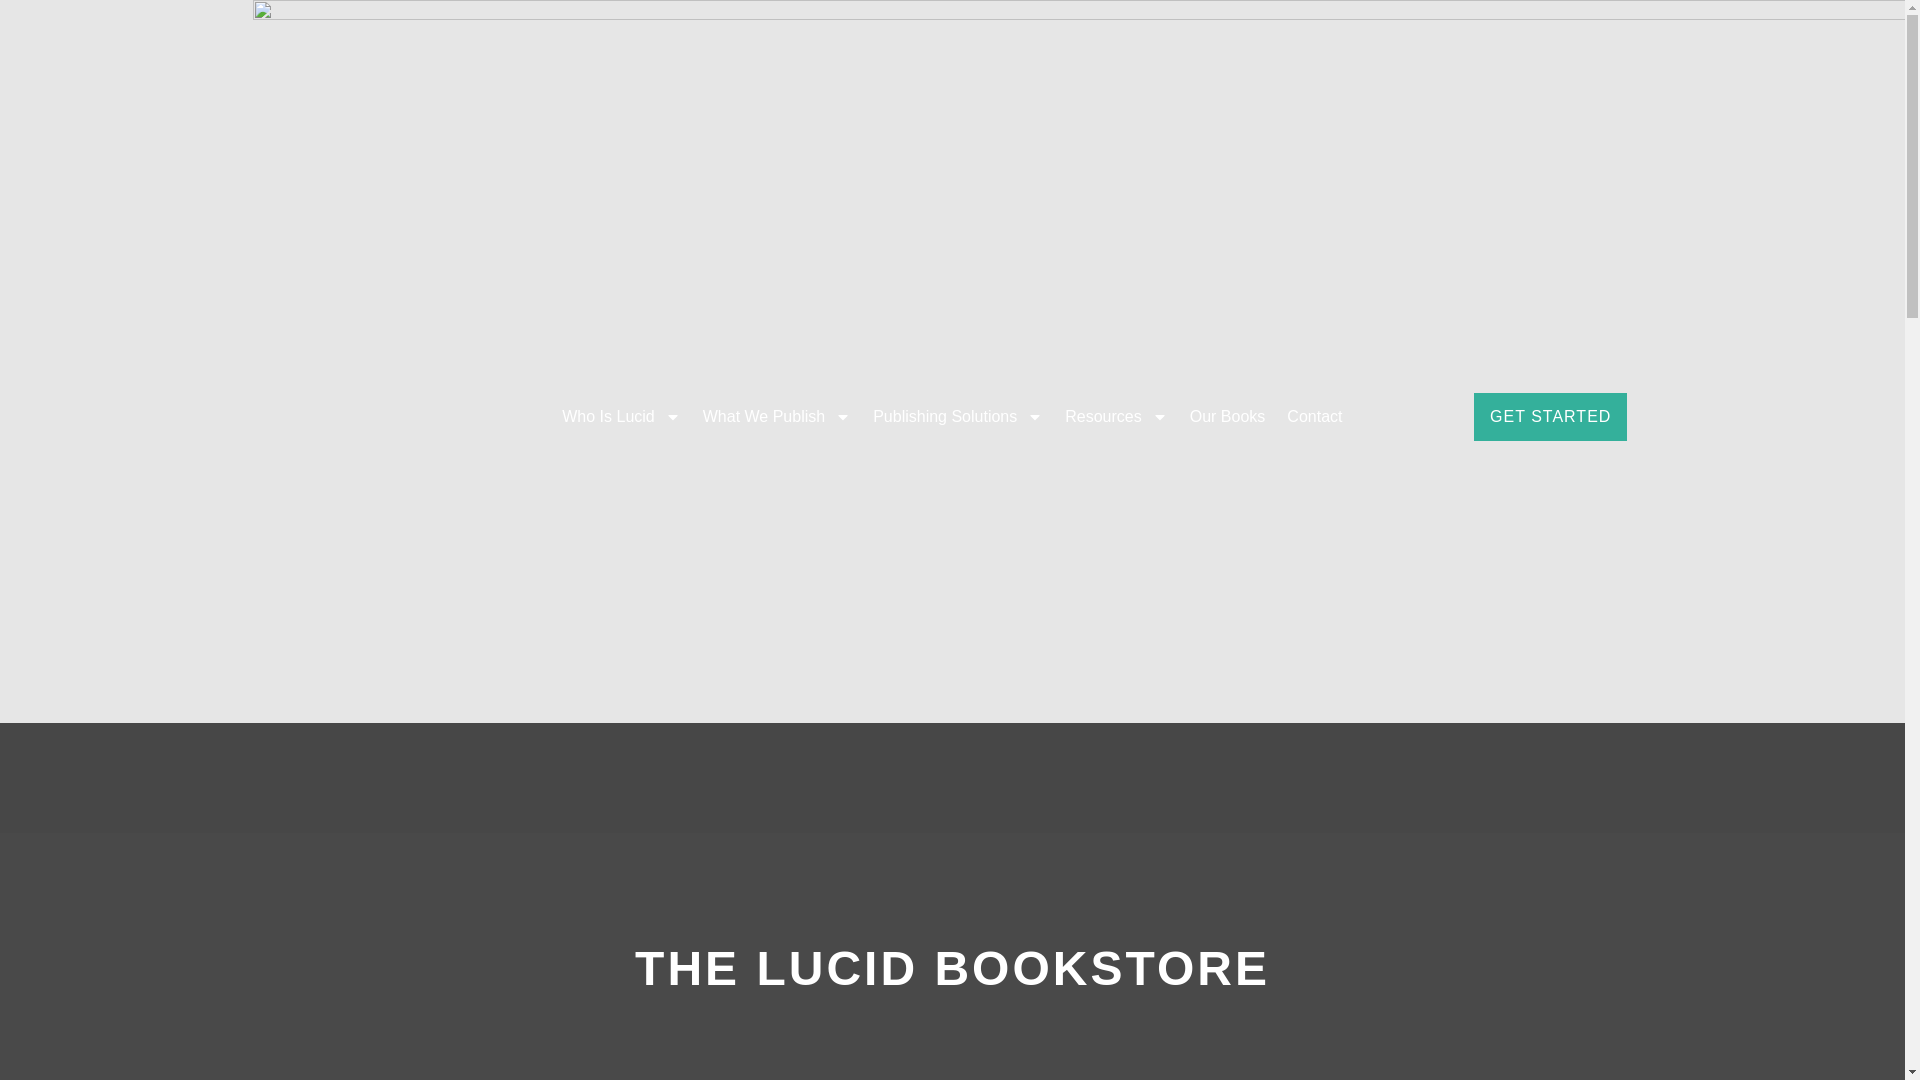 This screenshot has height=1080, width=1920. I want to click on Who Is Lucid, so click(621, 416).